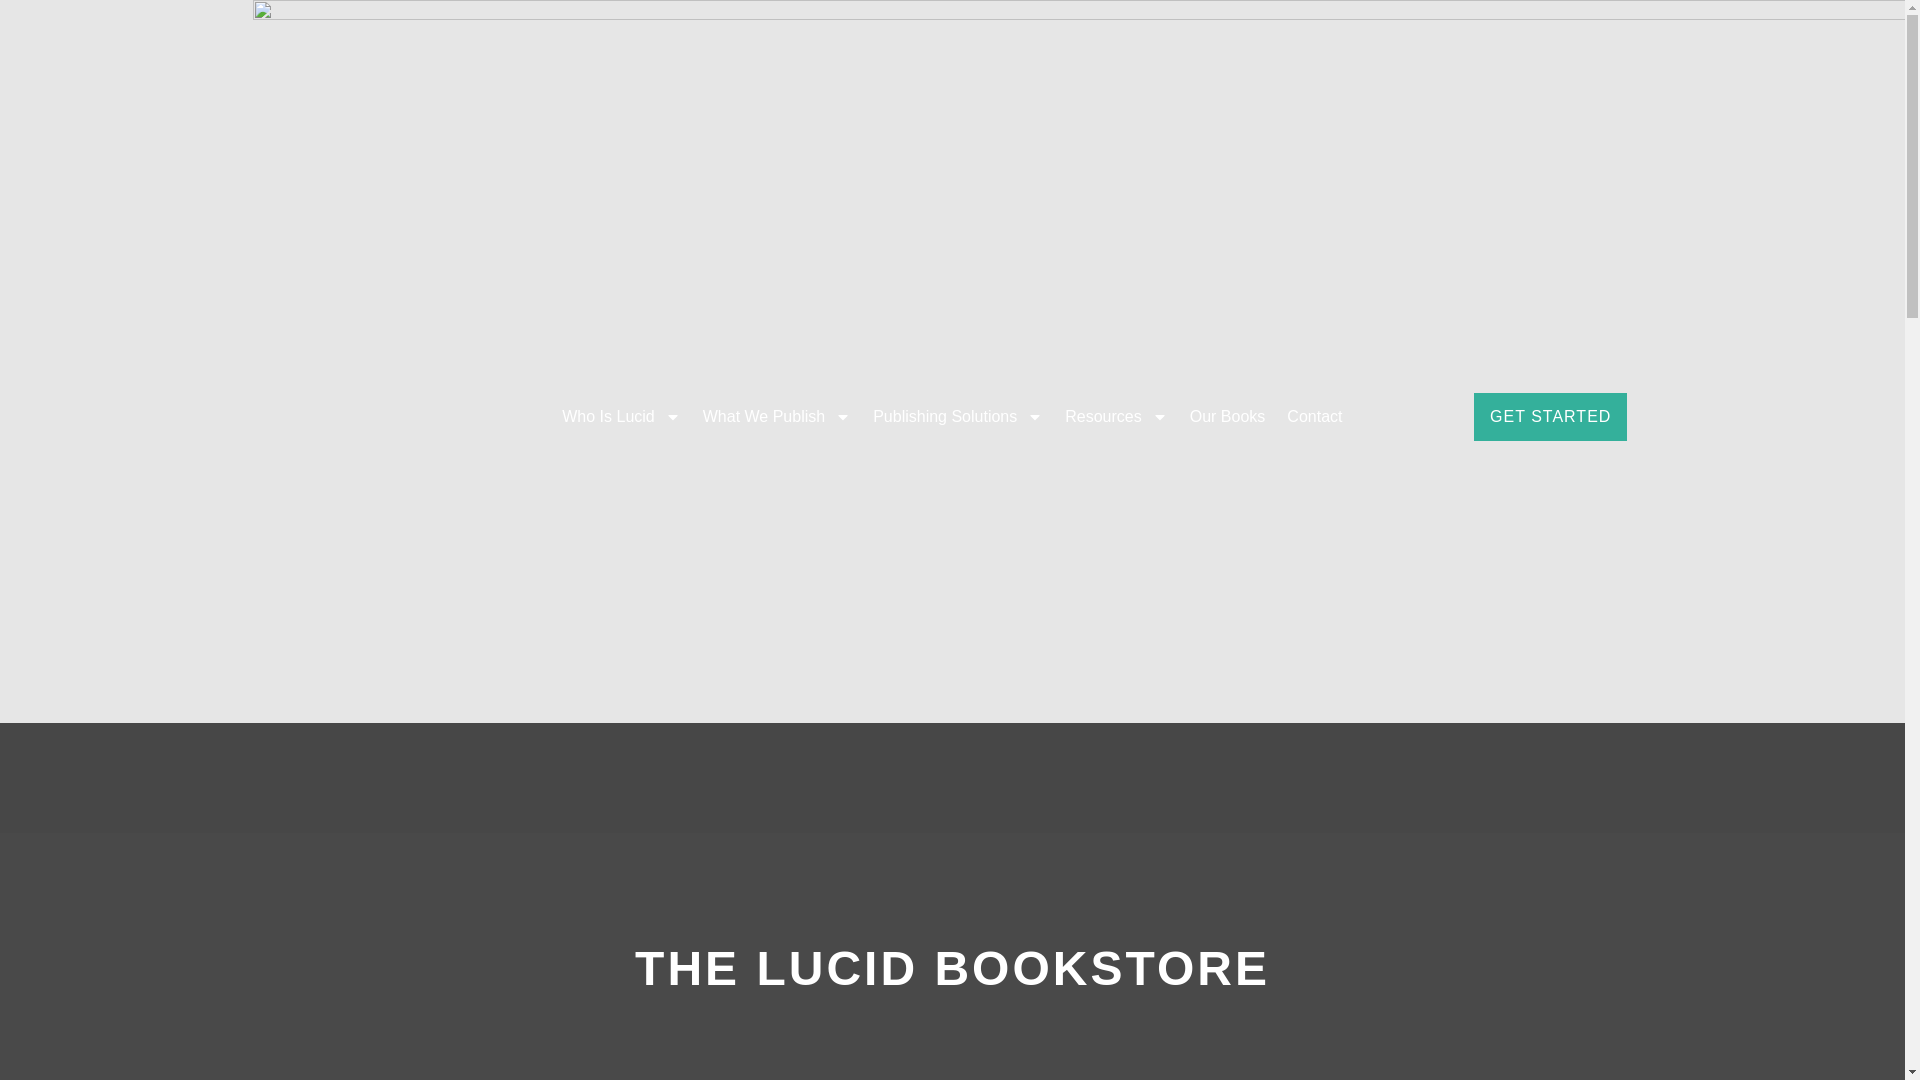 This screenshot has height=1080, width=1920. I want to click on Who Is Lucid, so click(621, 416).